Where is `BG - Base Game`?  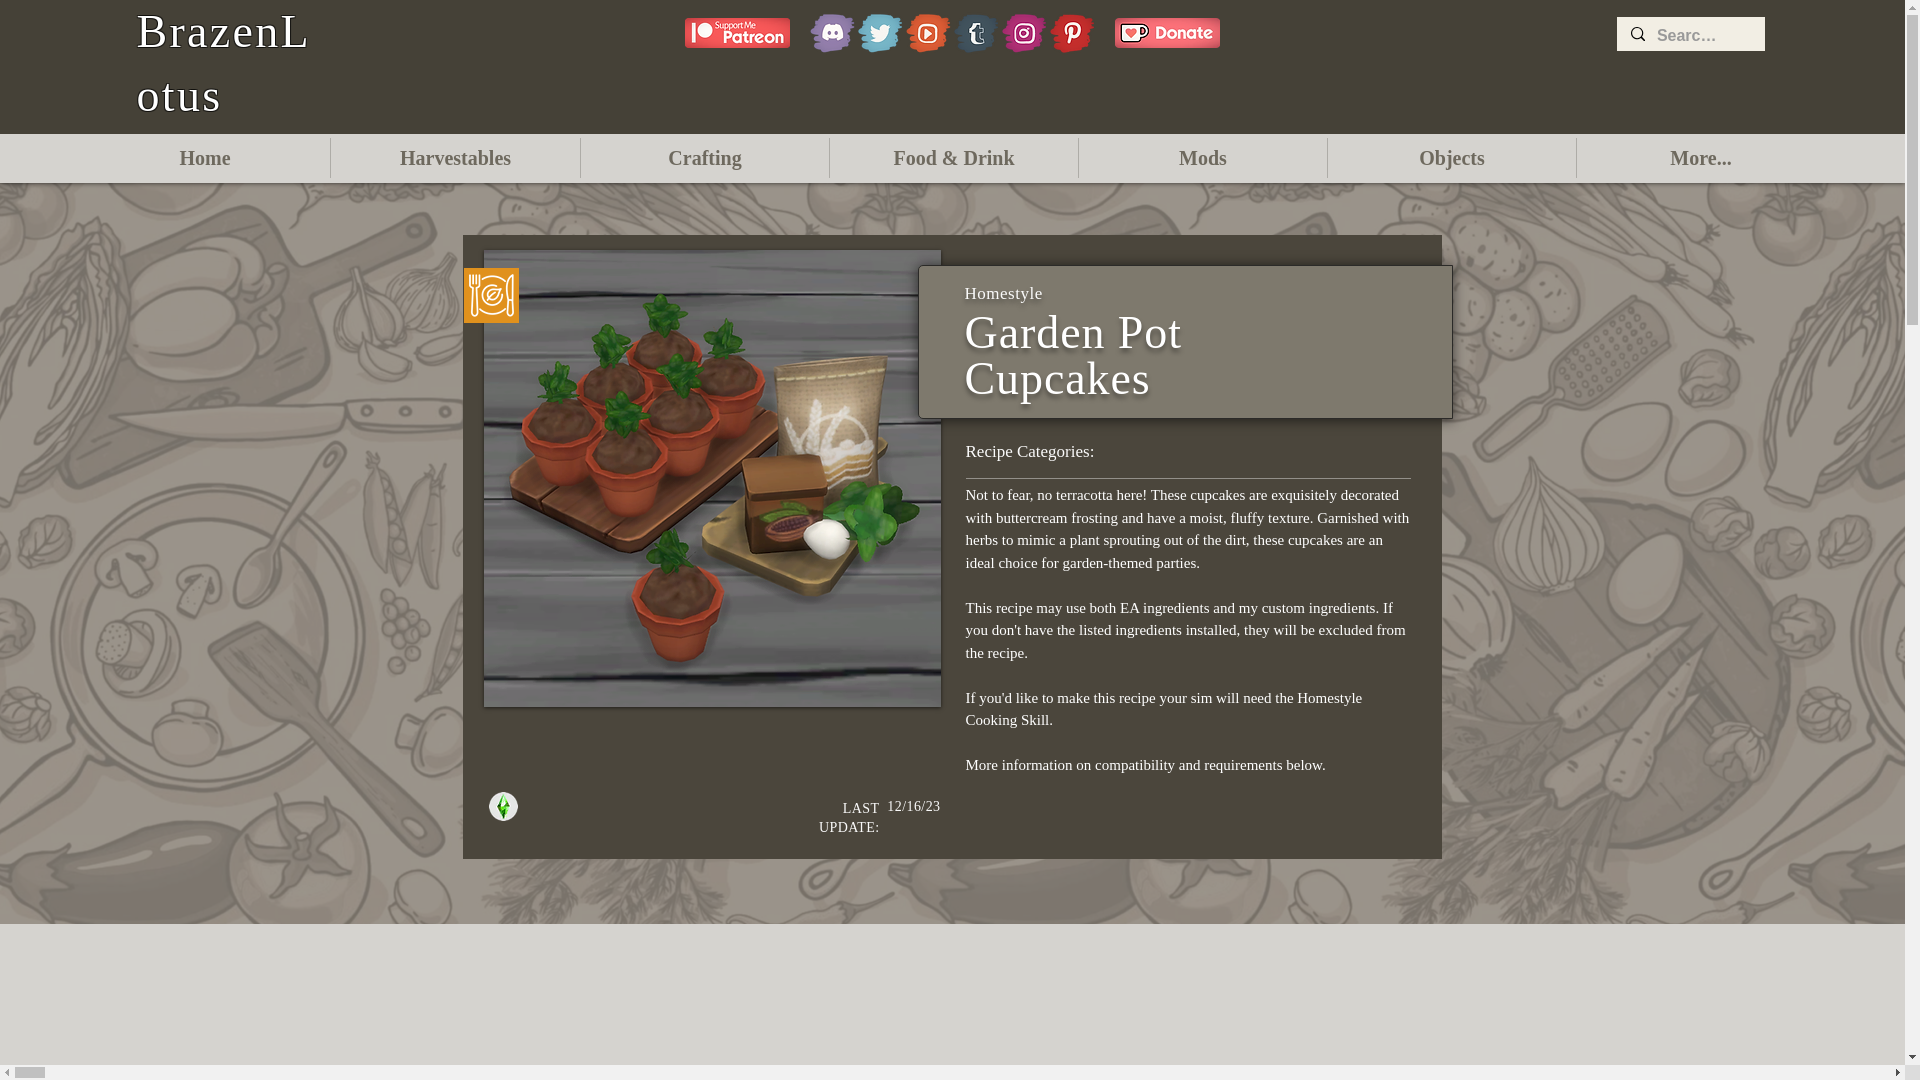 BG - Base Game is located at coordinates (502, 806).